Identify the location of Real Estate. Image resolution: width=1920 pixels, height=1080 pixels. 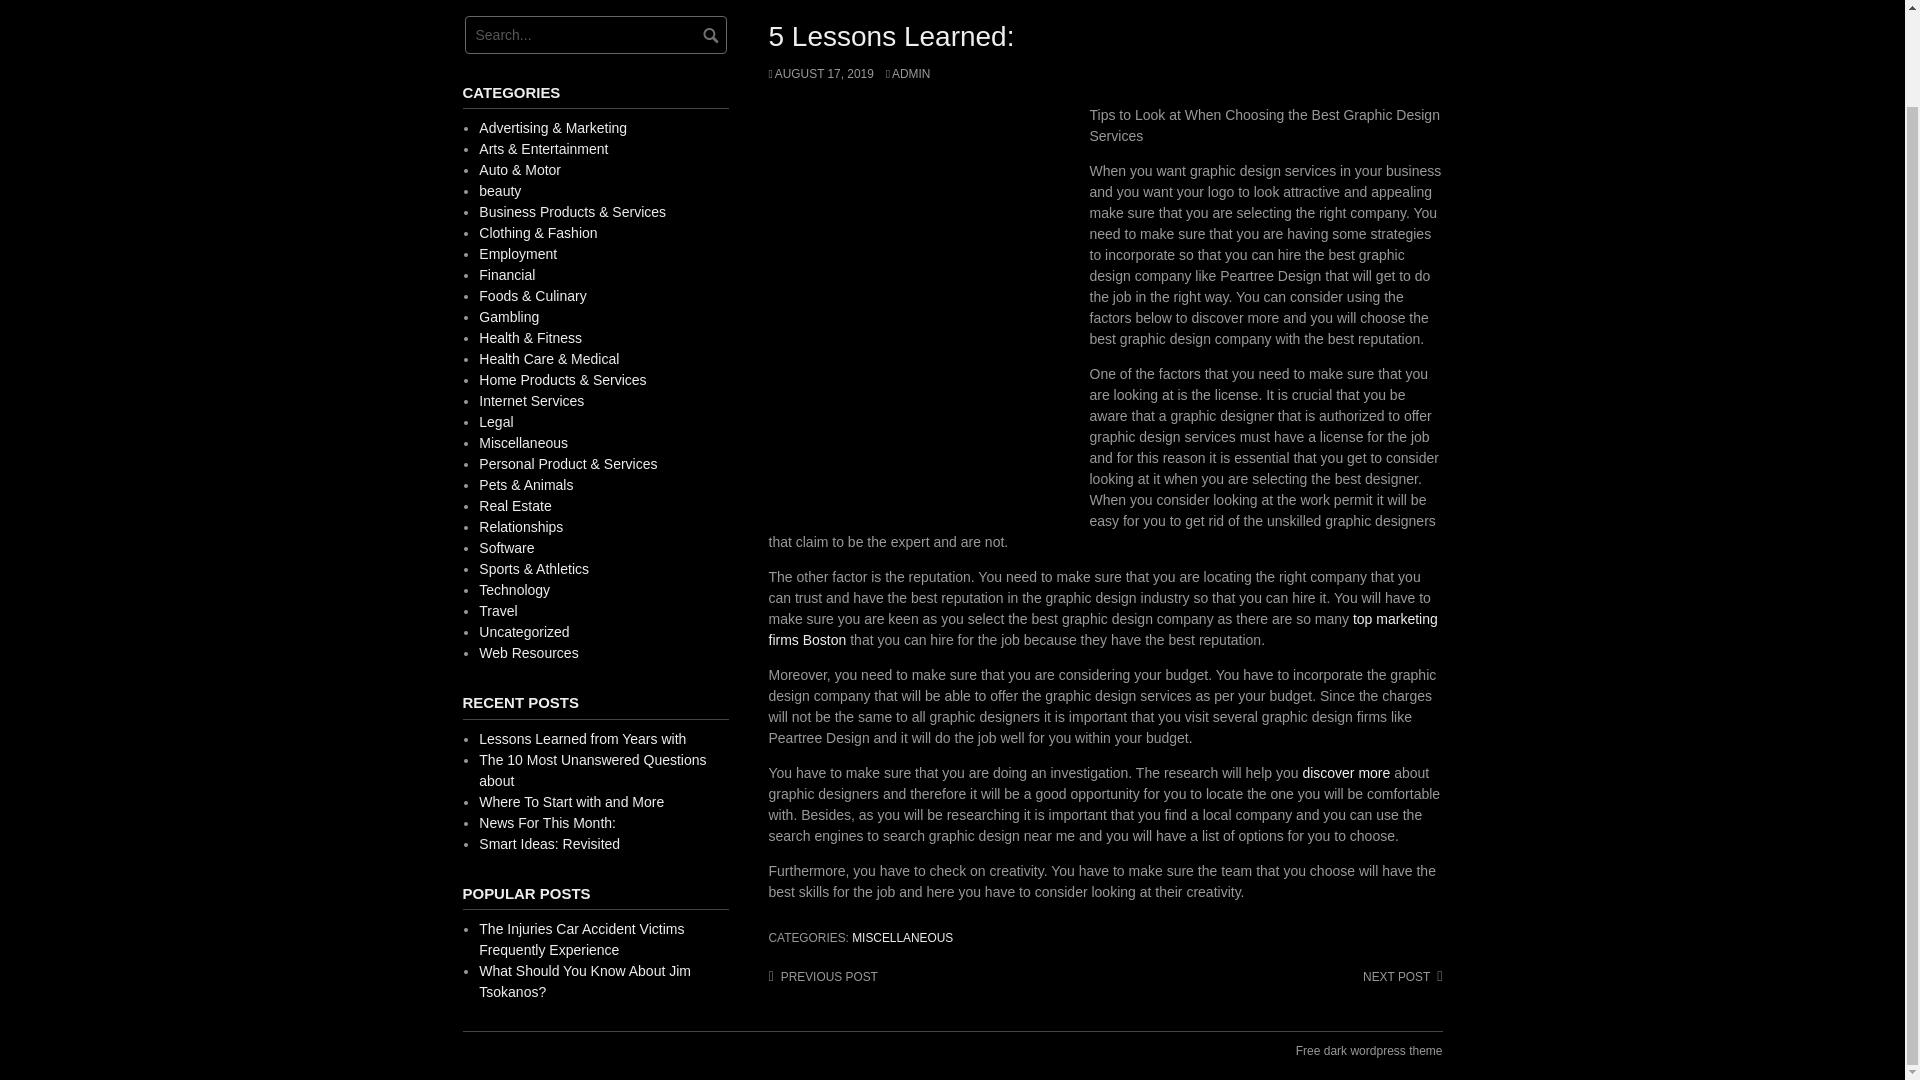
(514, 506).